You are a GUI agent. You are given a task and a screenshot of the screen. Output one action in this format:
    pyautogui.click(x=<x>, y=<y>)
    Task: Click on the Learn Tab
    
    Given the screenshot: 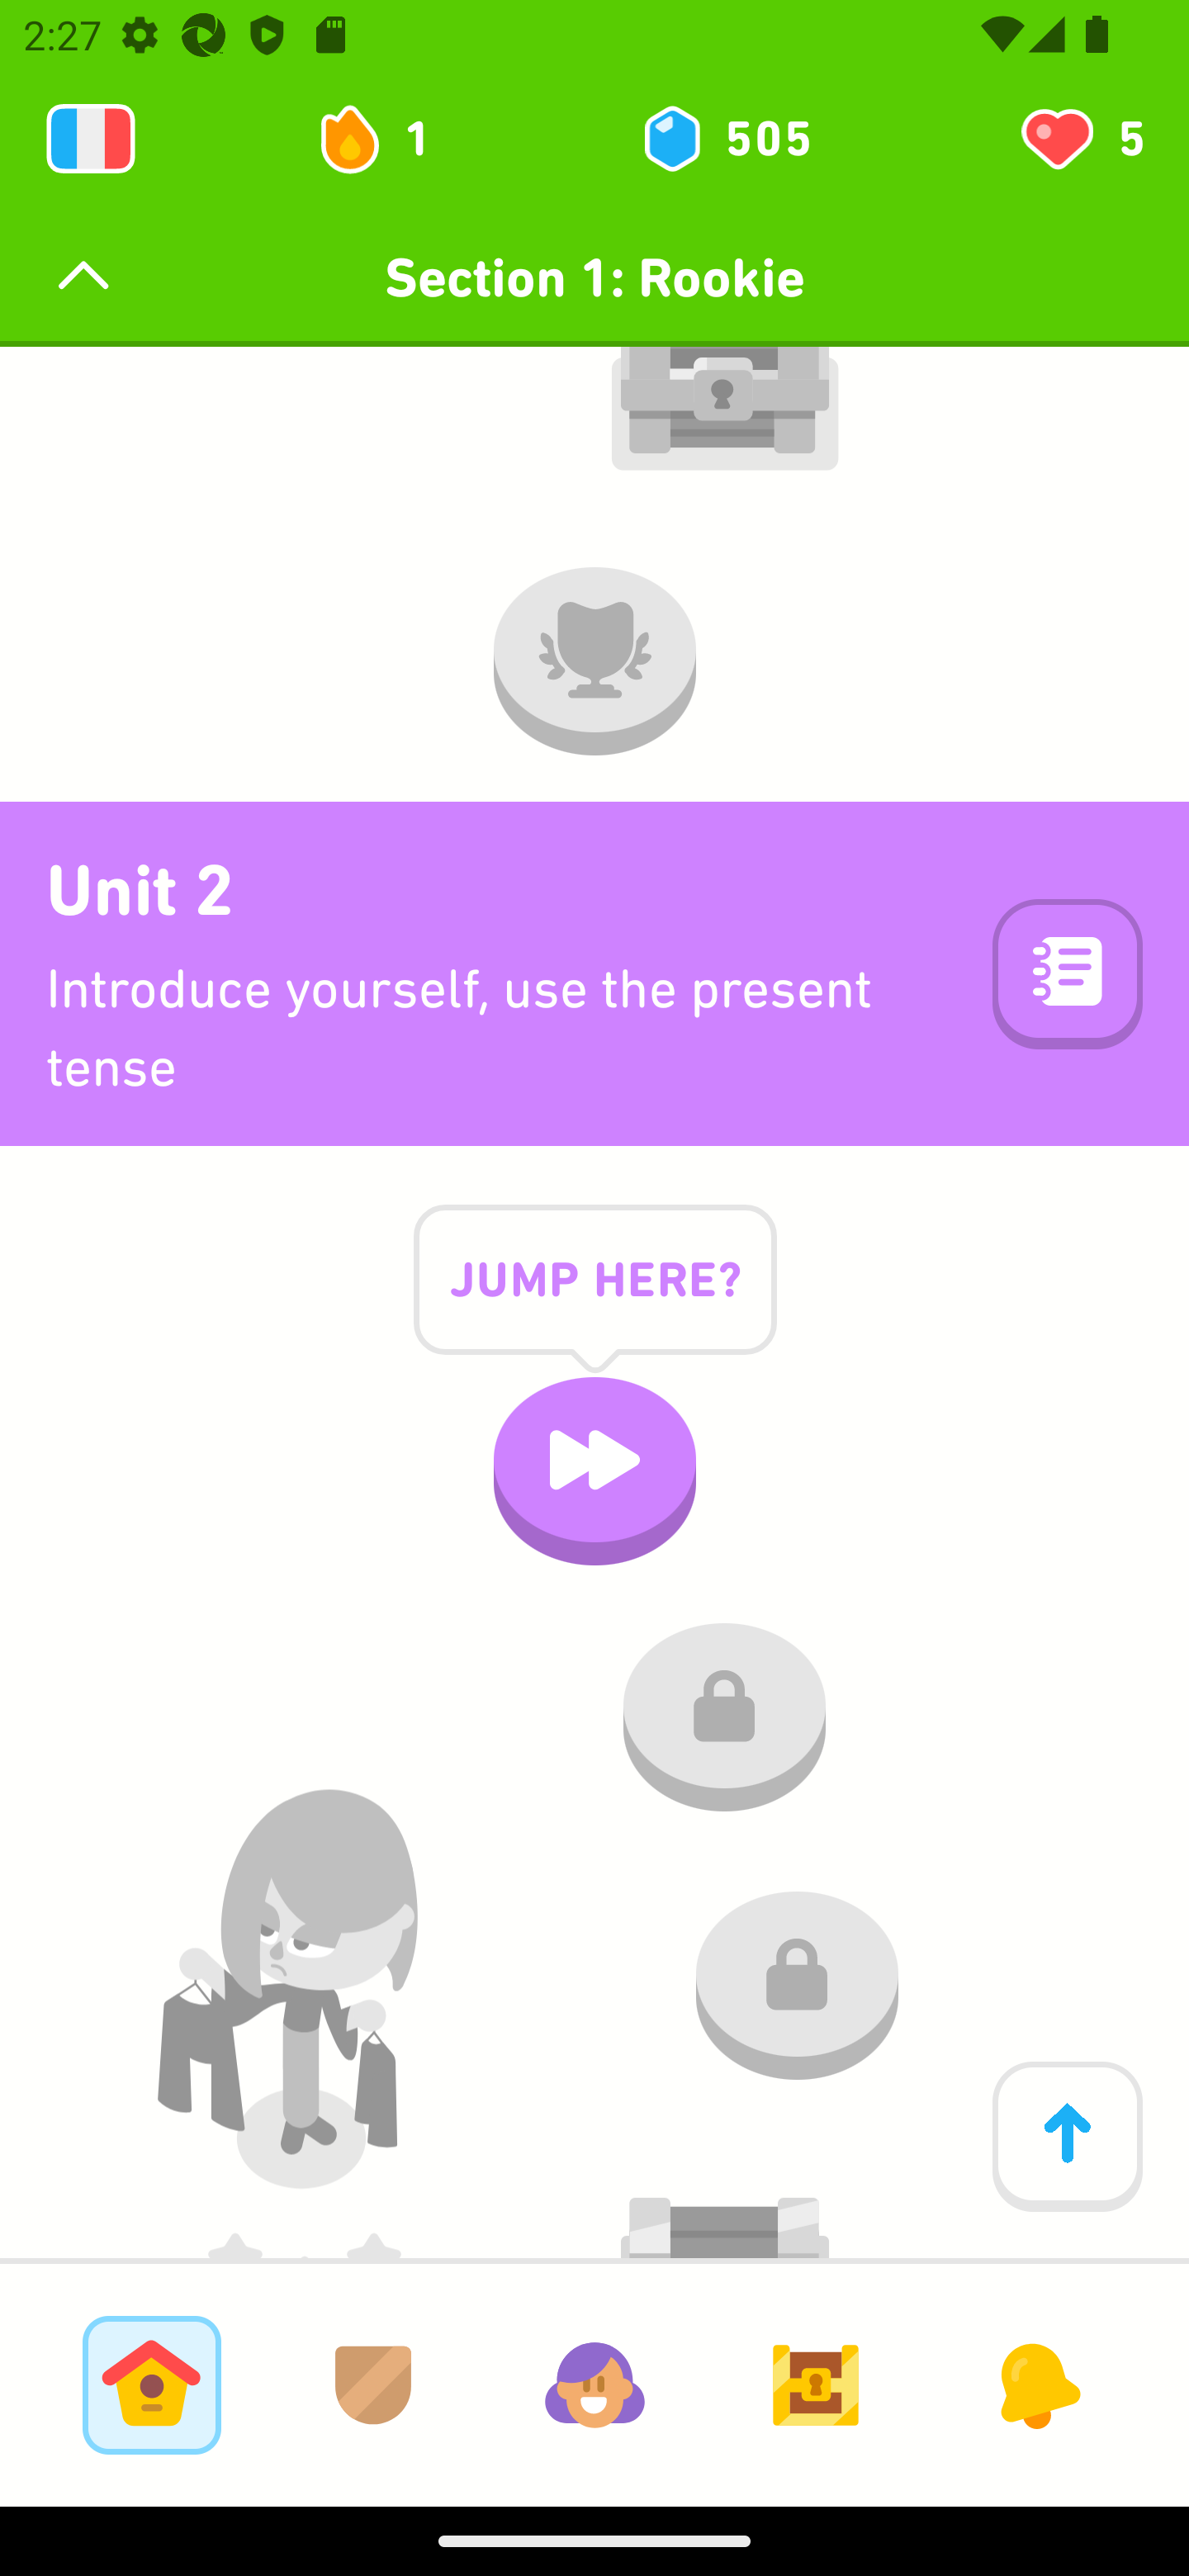 What is the action you would take?
    pyautogui.click(x=151, y=2384)
    